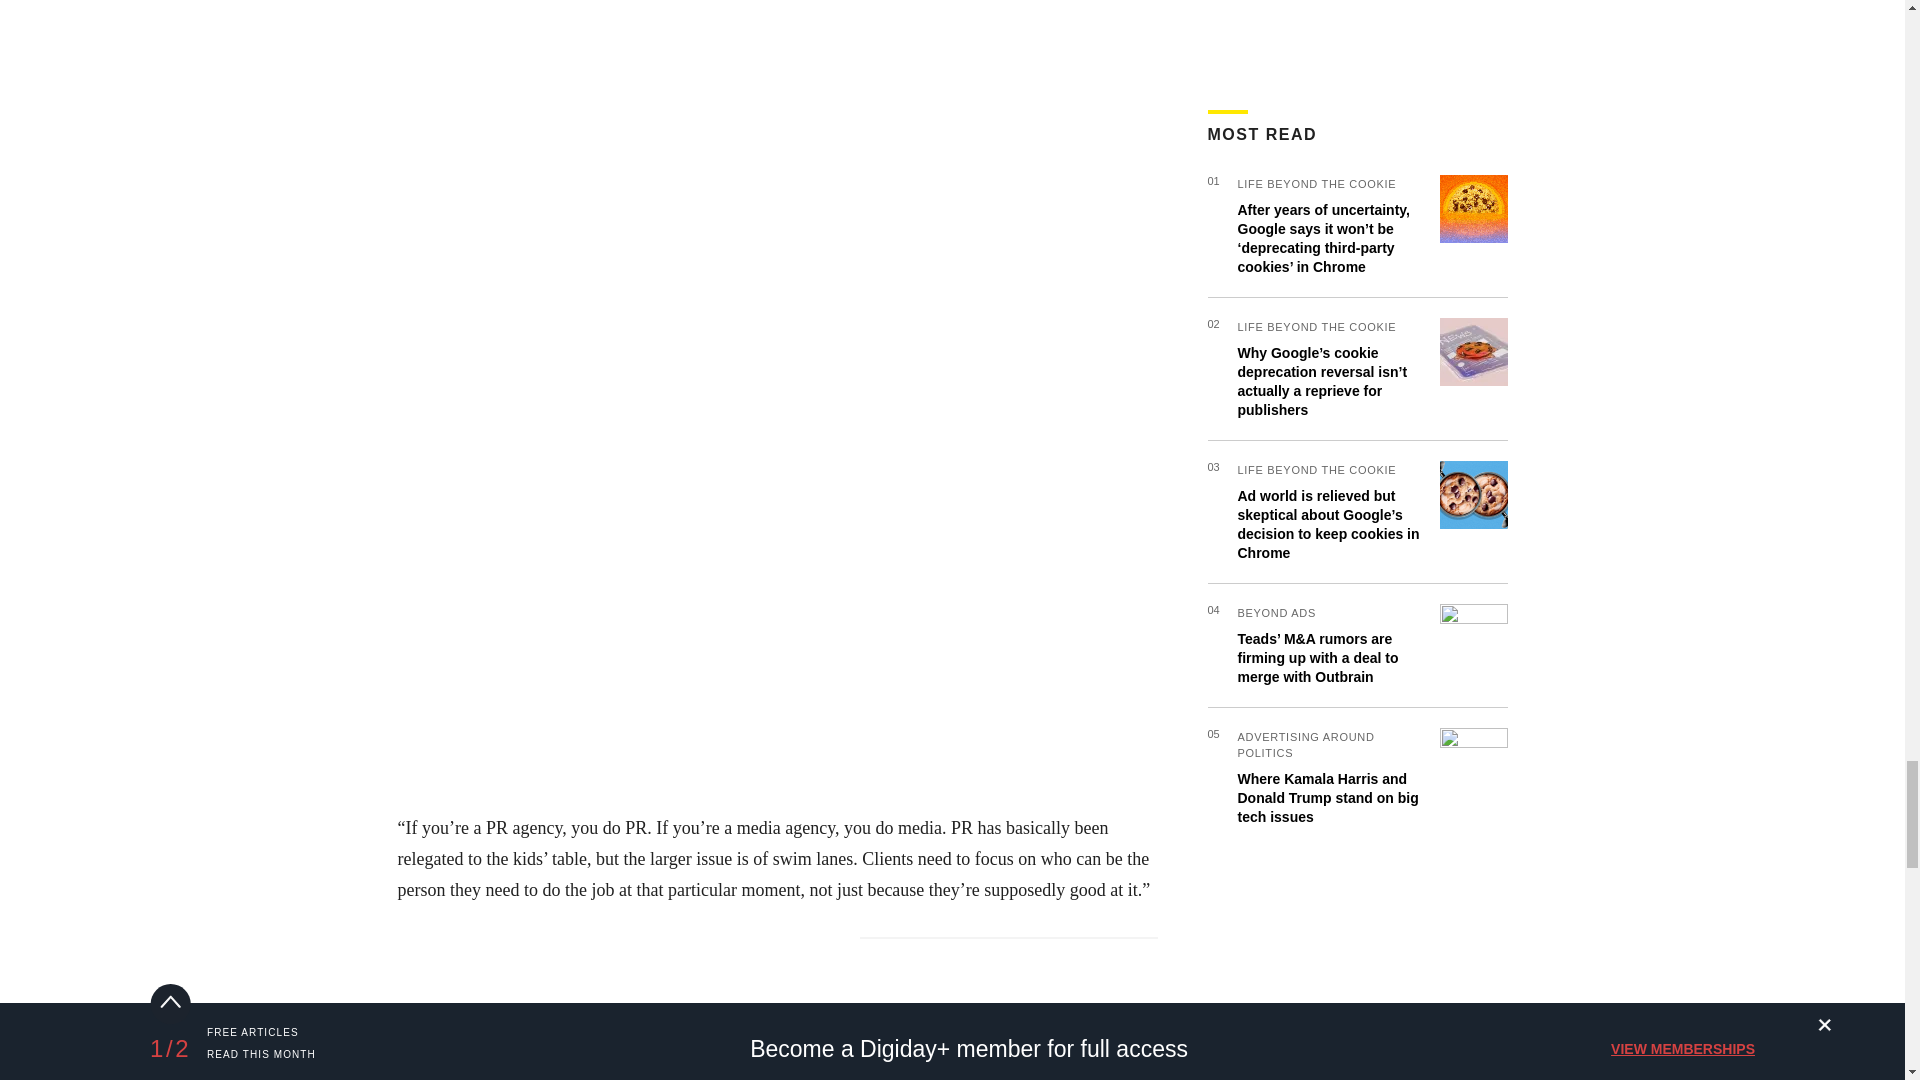  I want to click on Share on Facebook, so click(417, 950).